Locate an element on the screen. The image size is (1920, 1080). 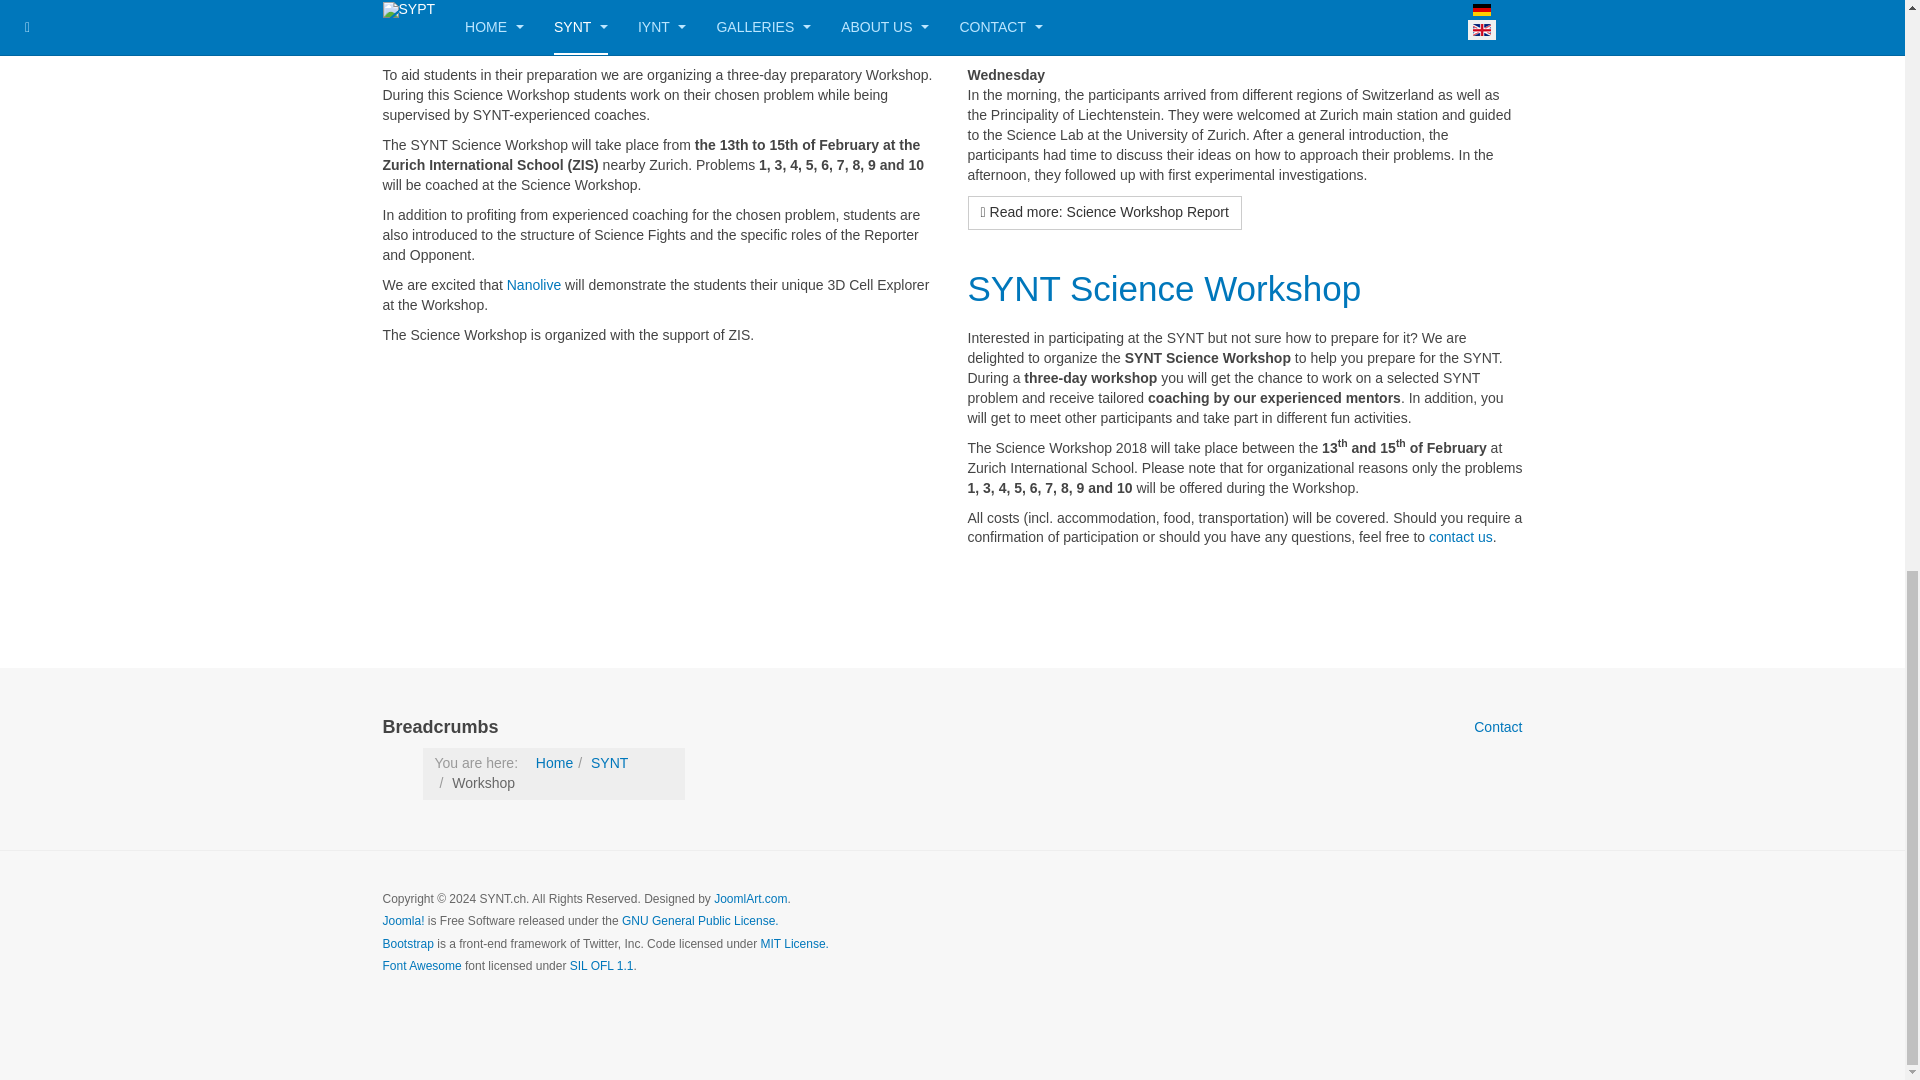
Bootstrap by Twitter is located at coordinates (408, 944).